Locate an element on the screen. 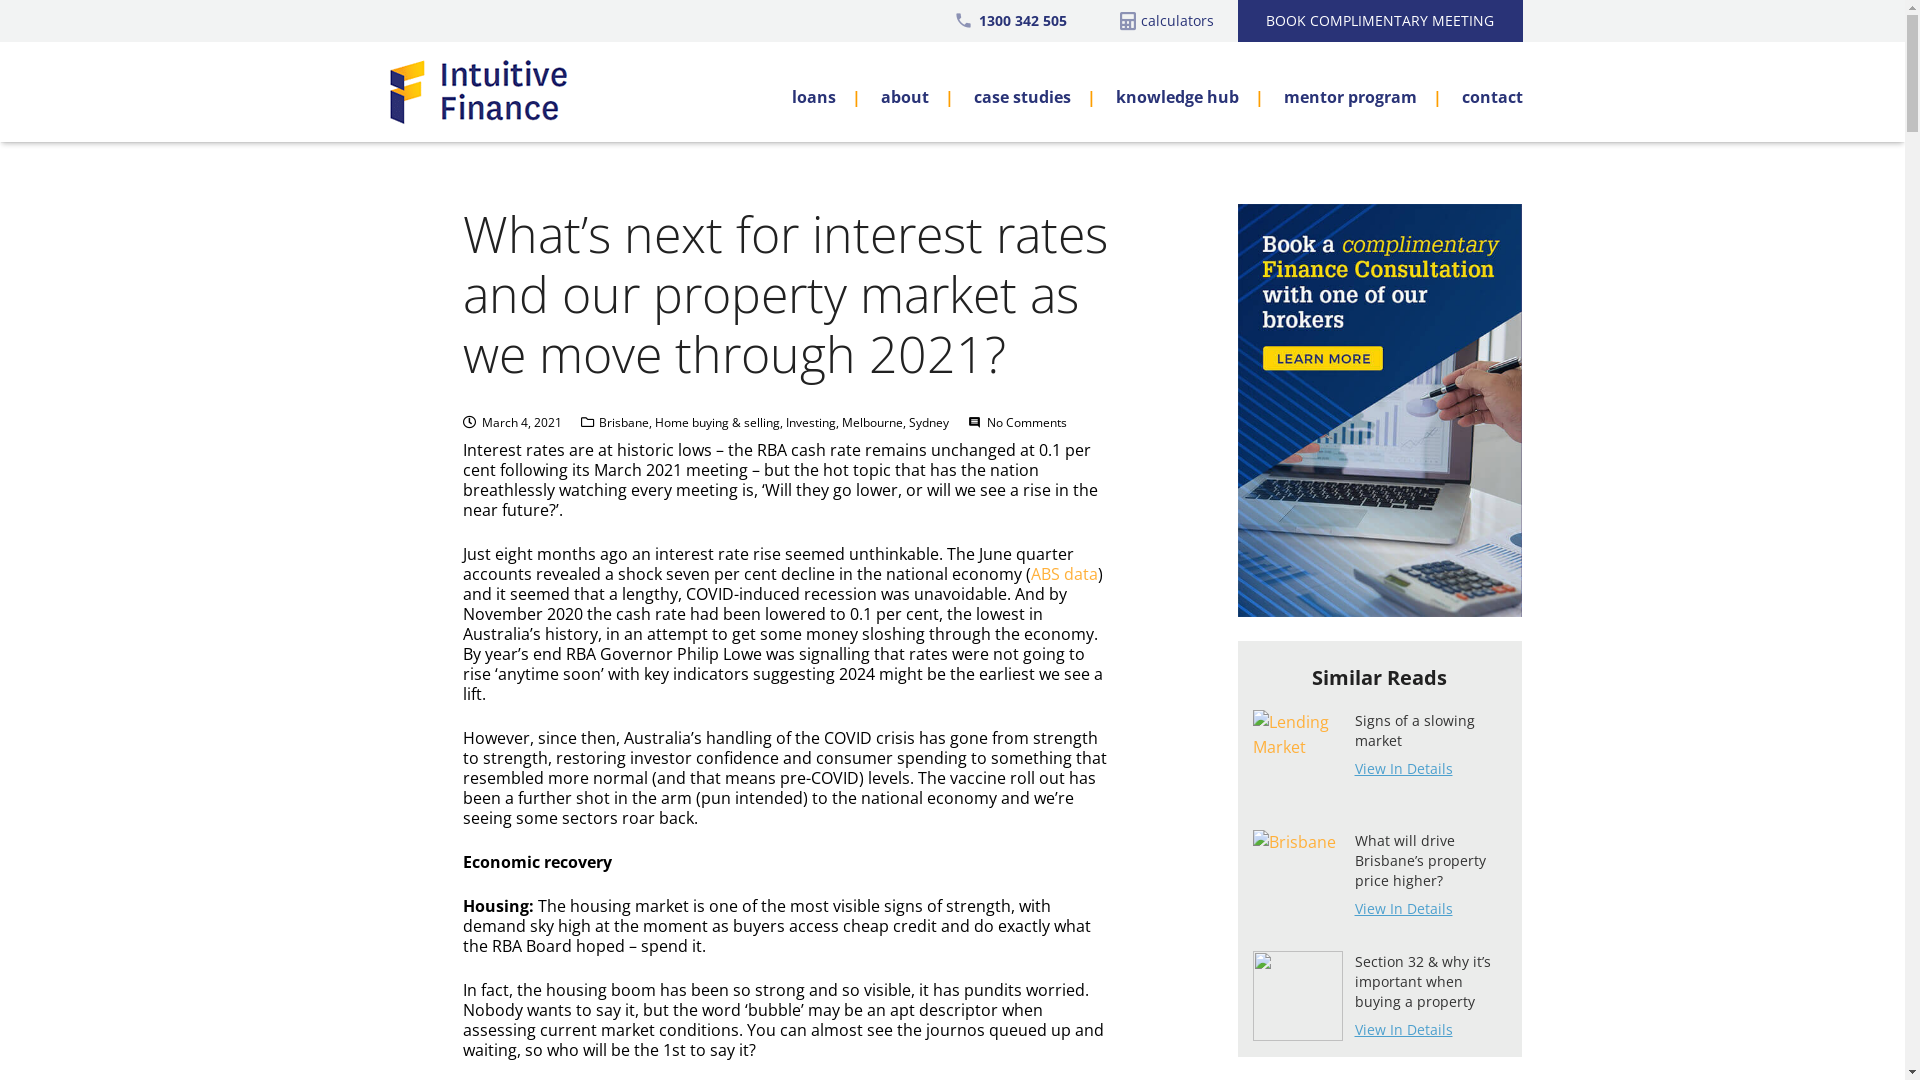  ABS data is located at coordinates (1064, 574).